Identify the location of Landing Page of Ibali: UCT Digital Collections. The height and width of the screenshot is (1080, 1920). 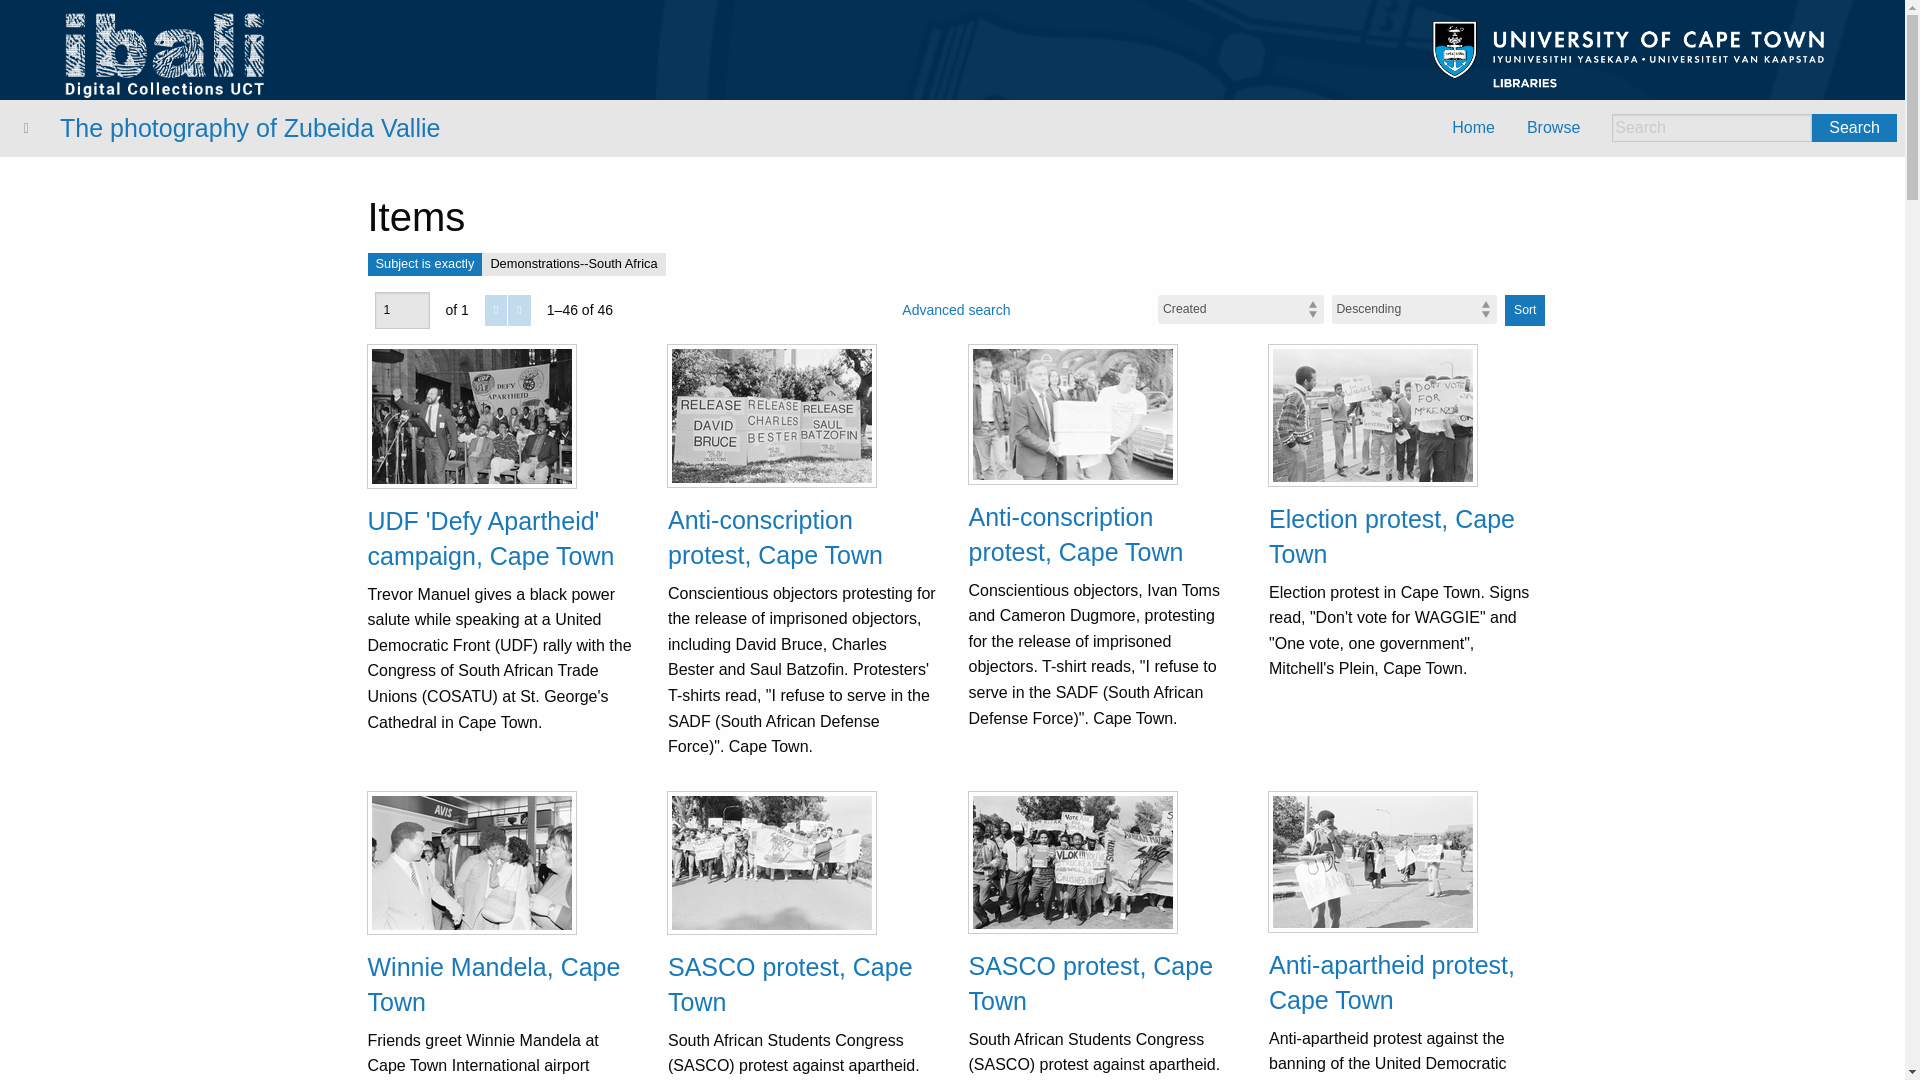
(166, 54).